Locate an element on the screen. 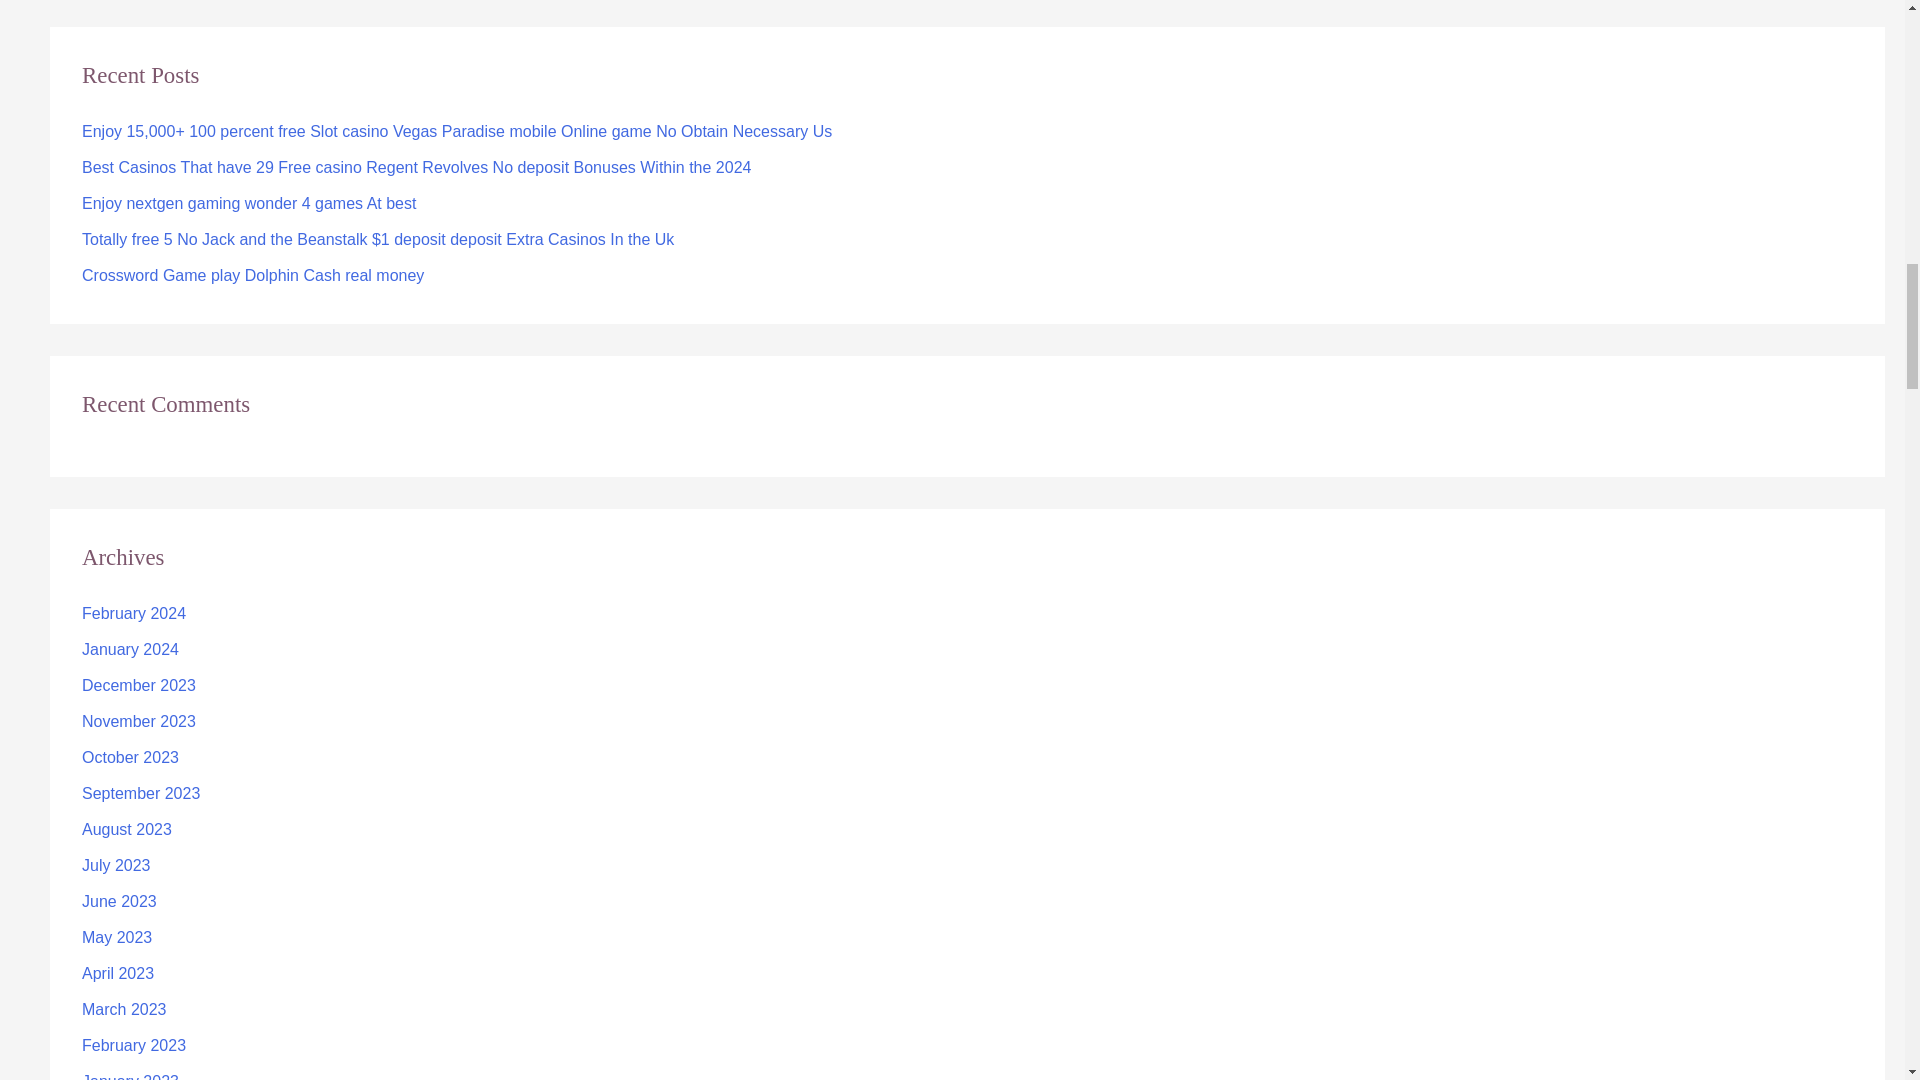  December 2023 is located at coordinates (138, 686).